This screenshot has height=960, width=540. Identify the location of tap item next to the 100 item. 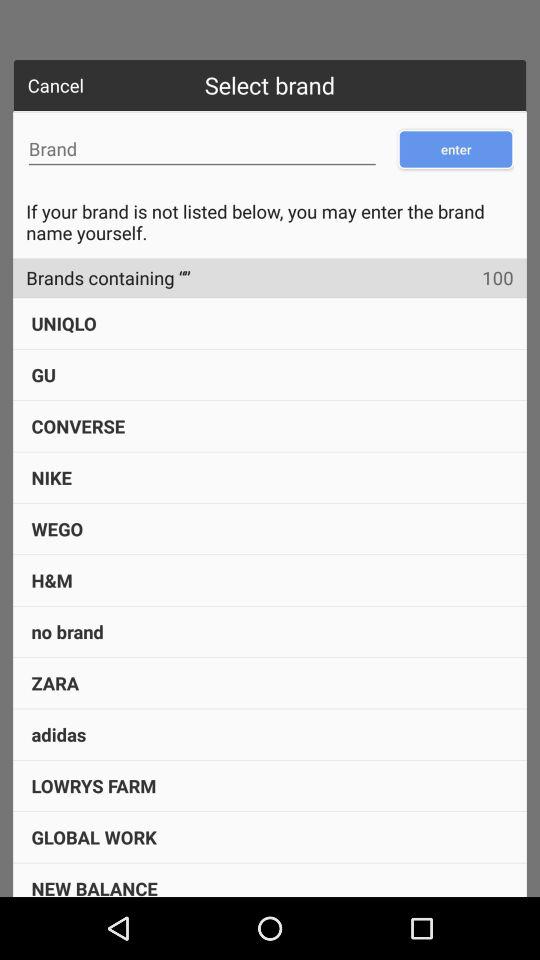
(102, 278).